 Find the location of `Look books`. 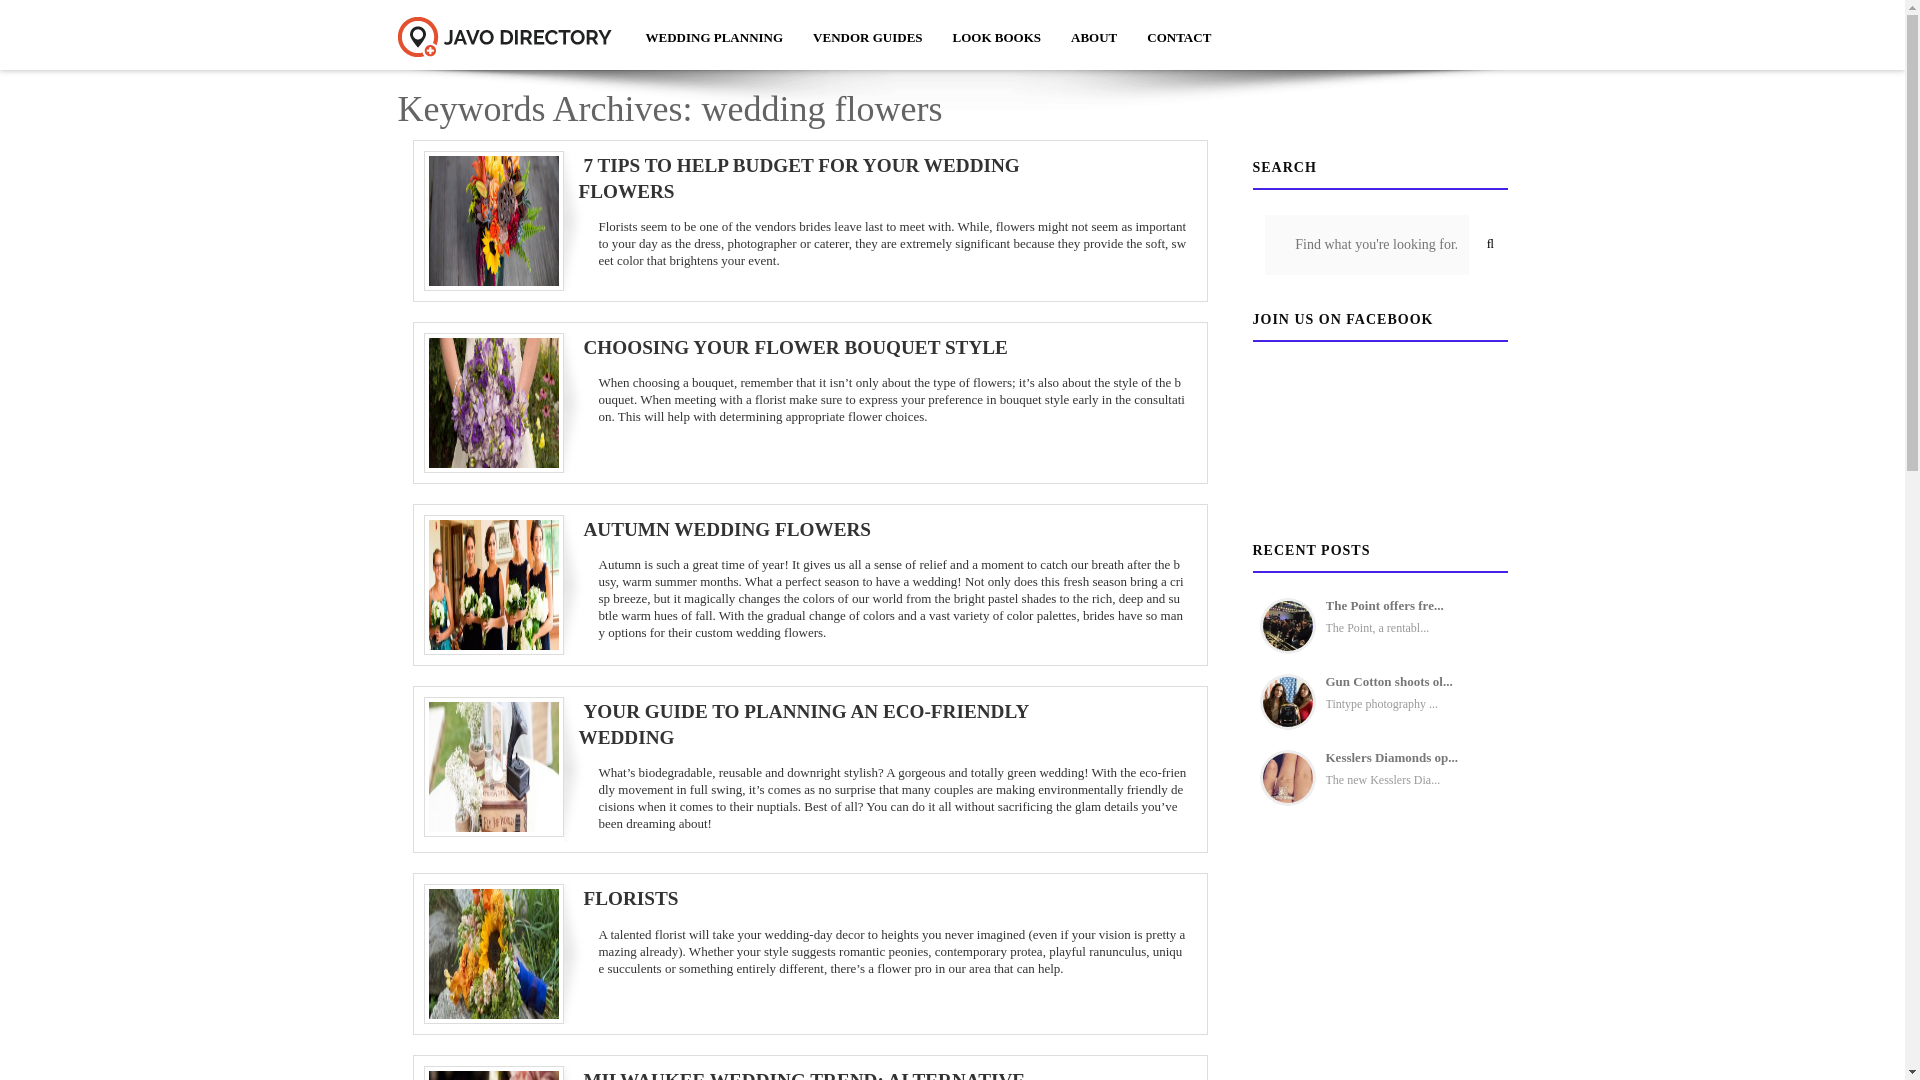

Look books is located at coordinates (998, 37).